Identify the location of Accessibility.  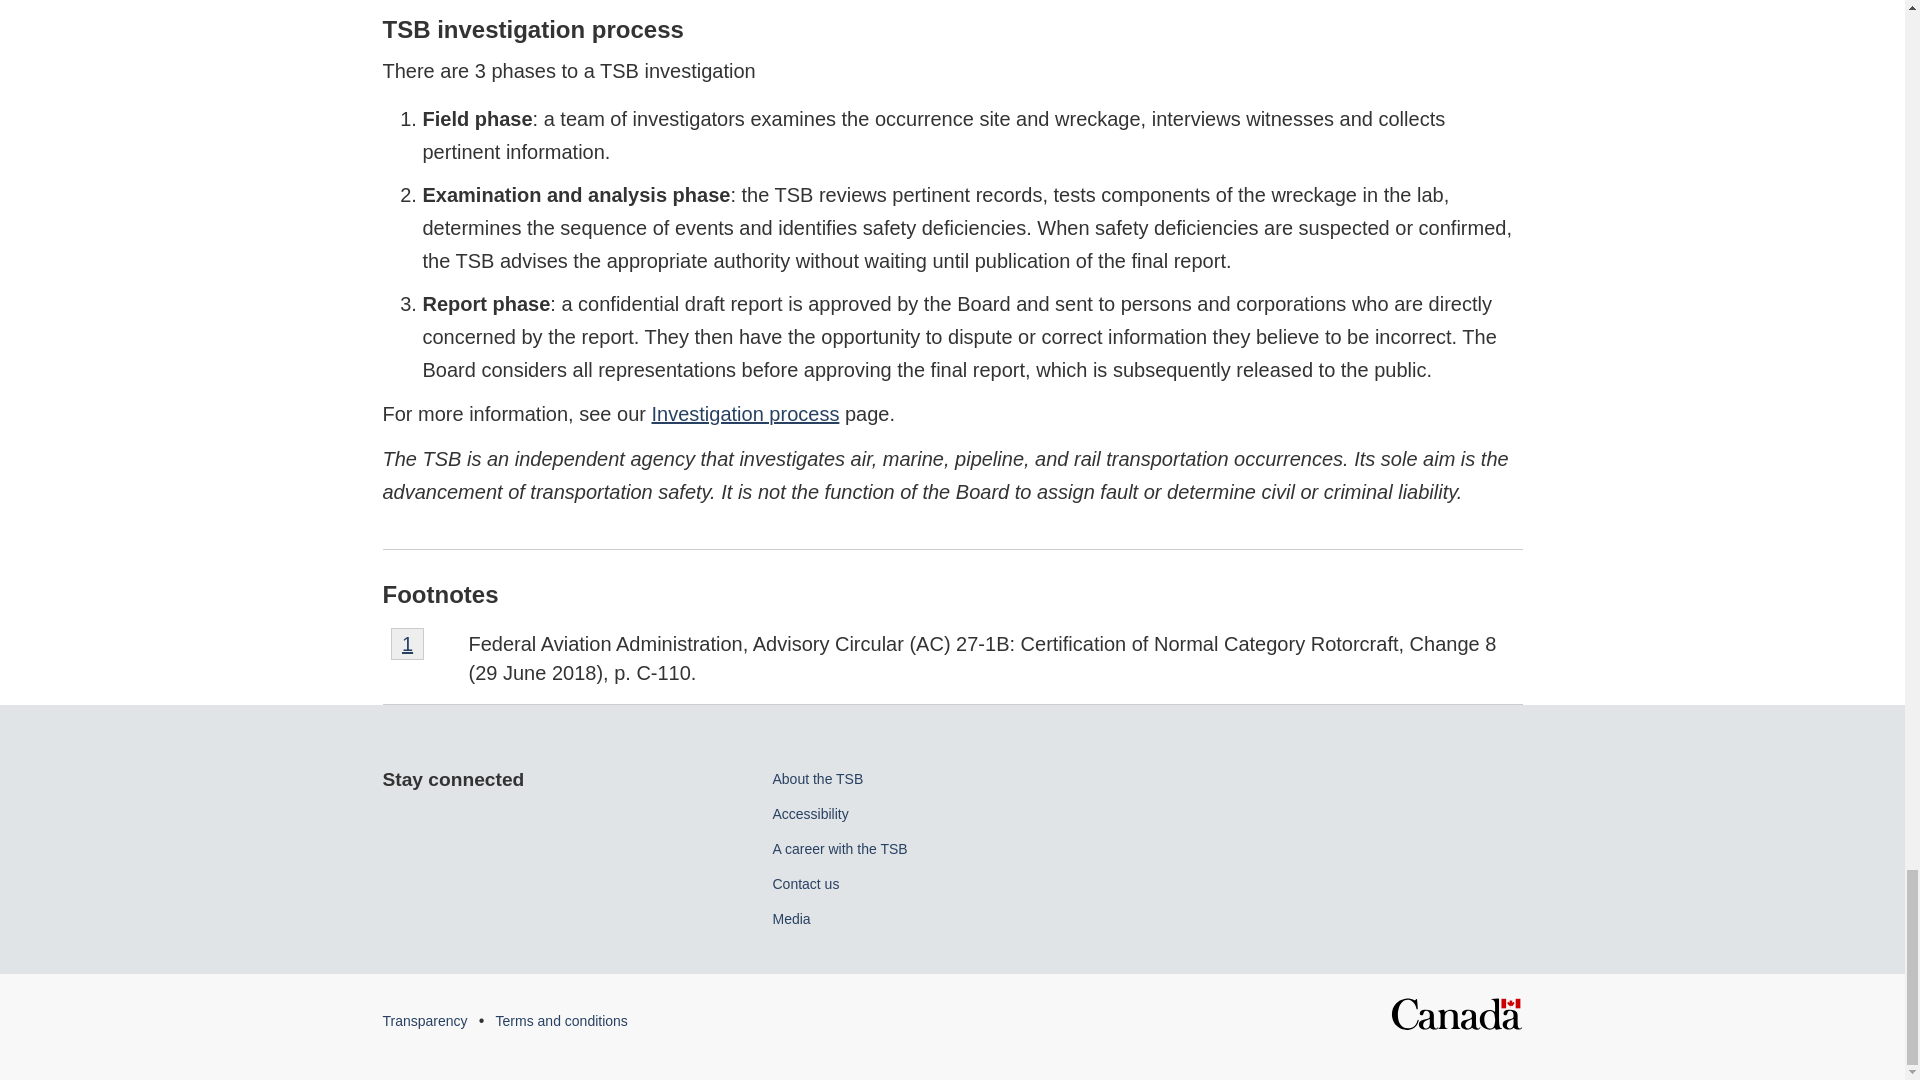
(816, 779).